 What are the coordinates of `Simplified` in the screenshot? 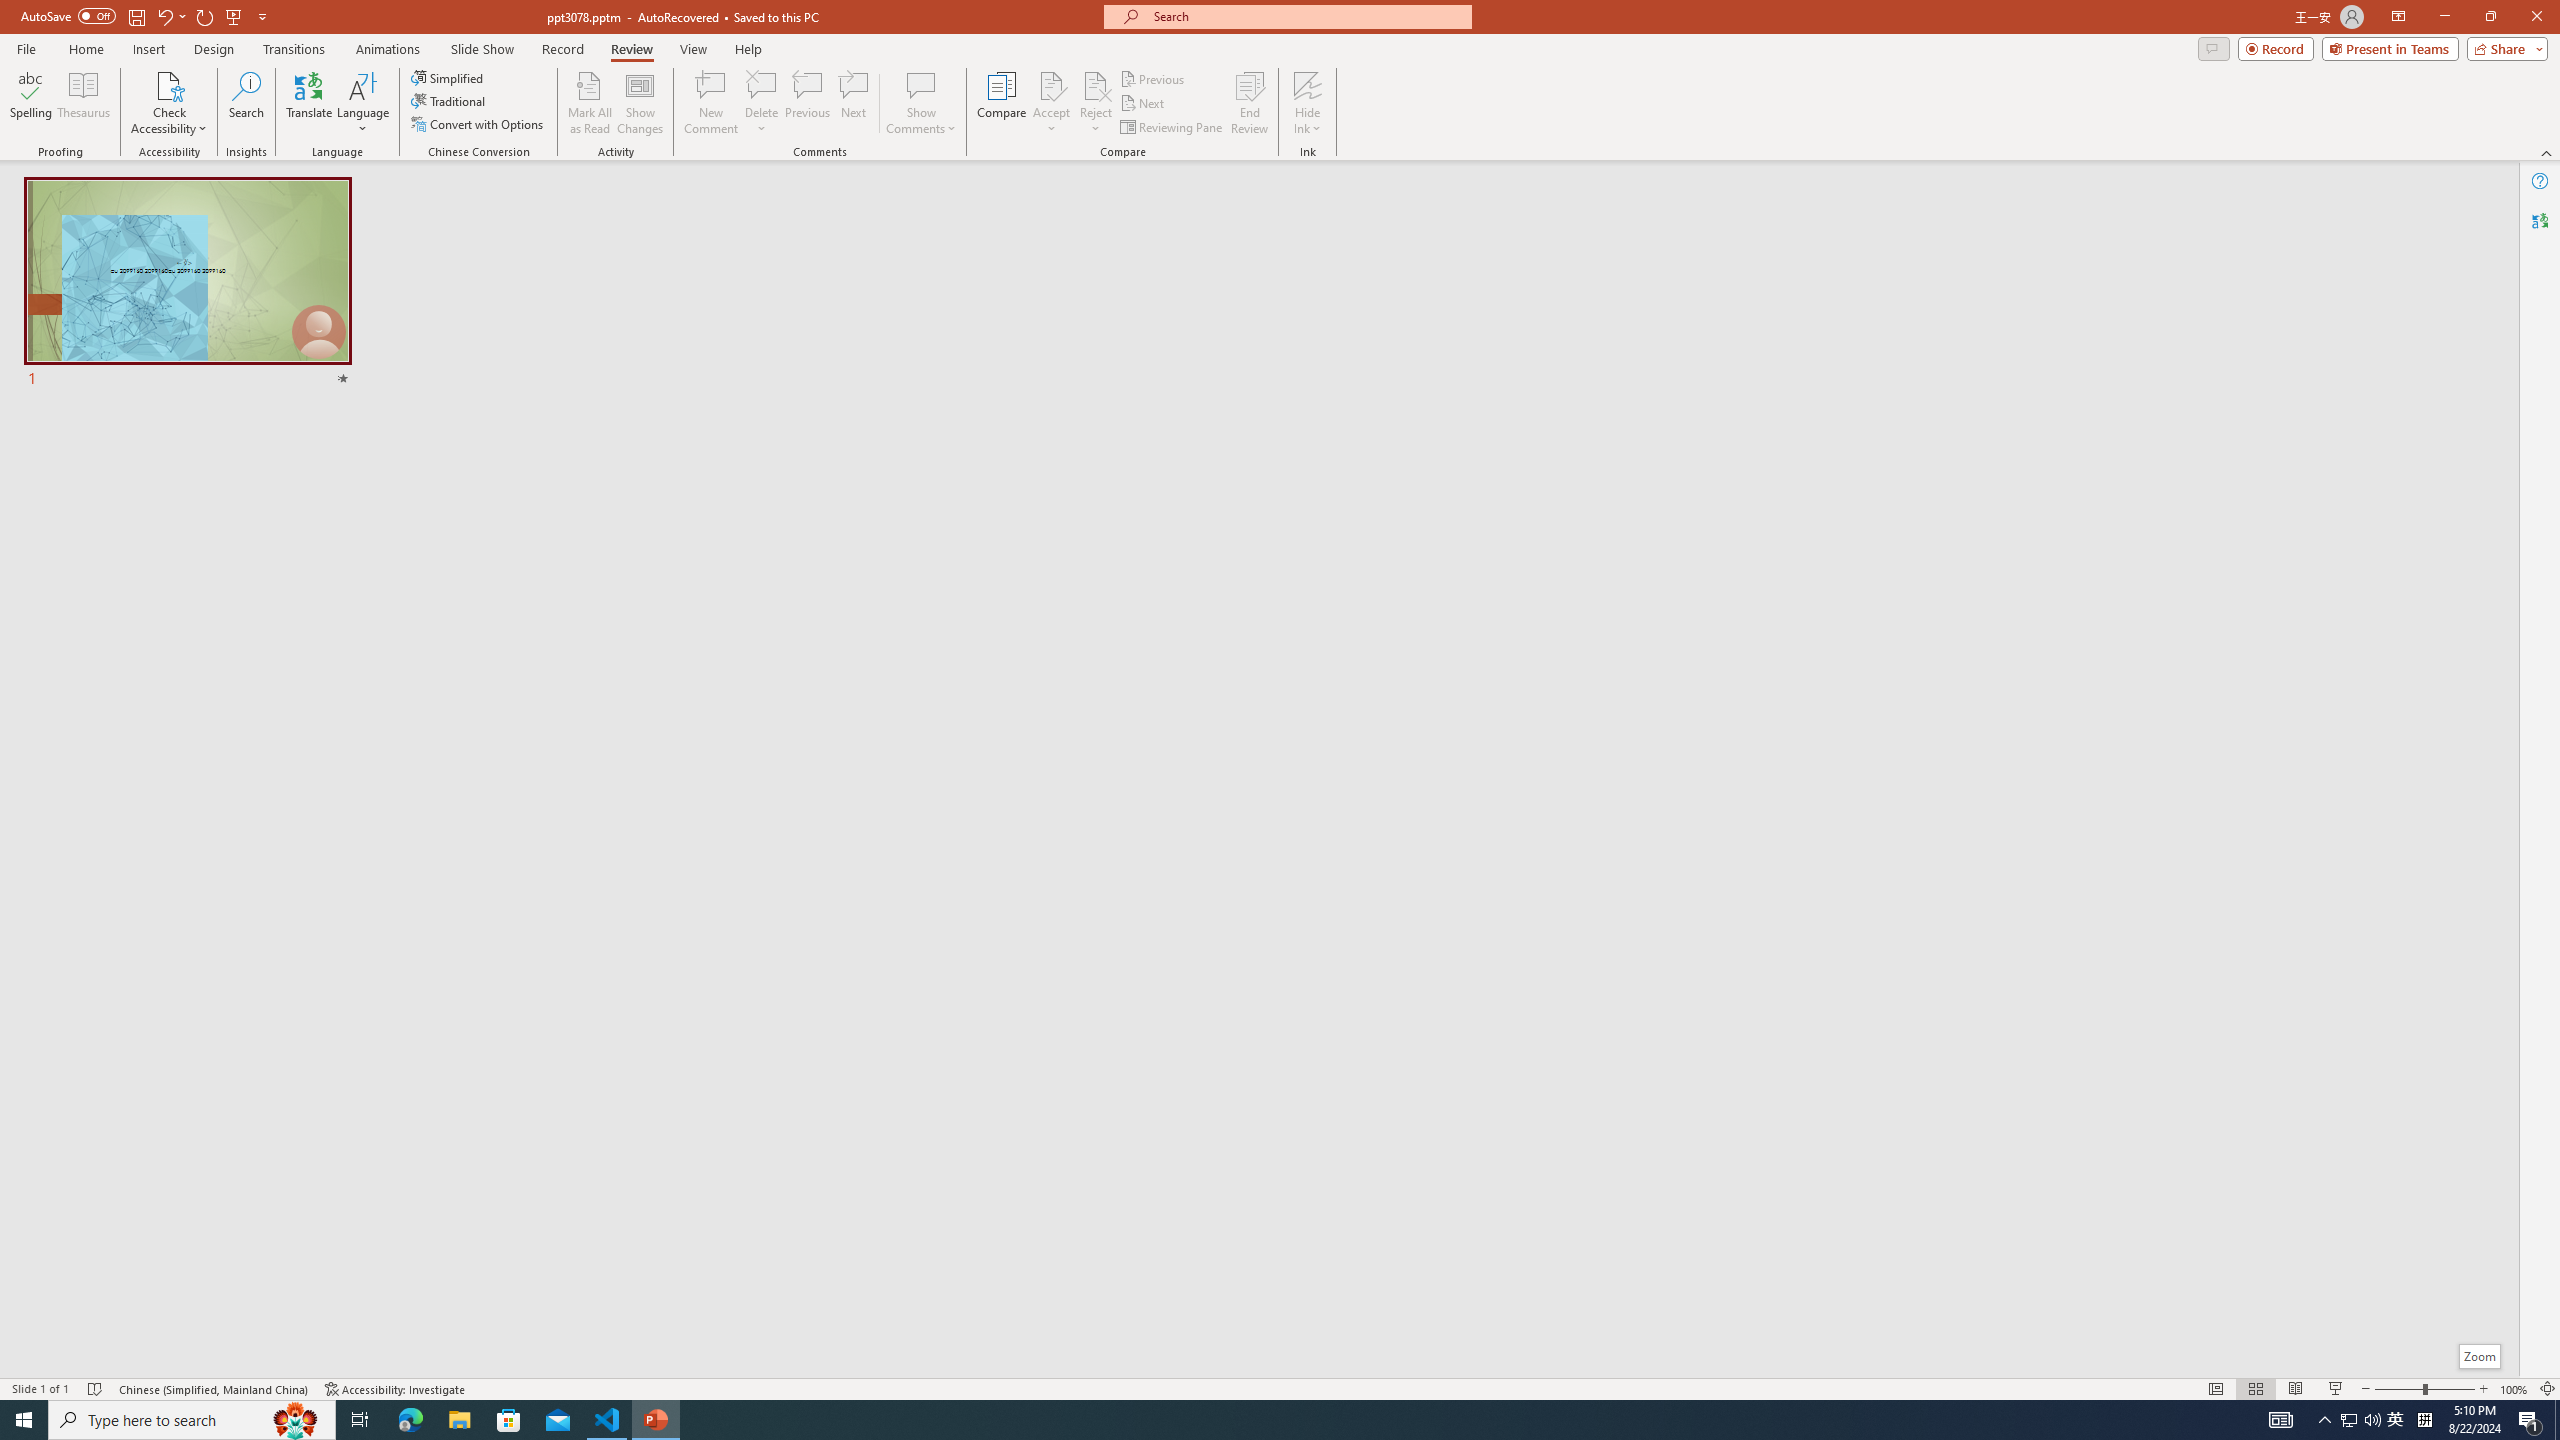 It's located at (448, 78).